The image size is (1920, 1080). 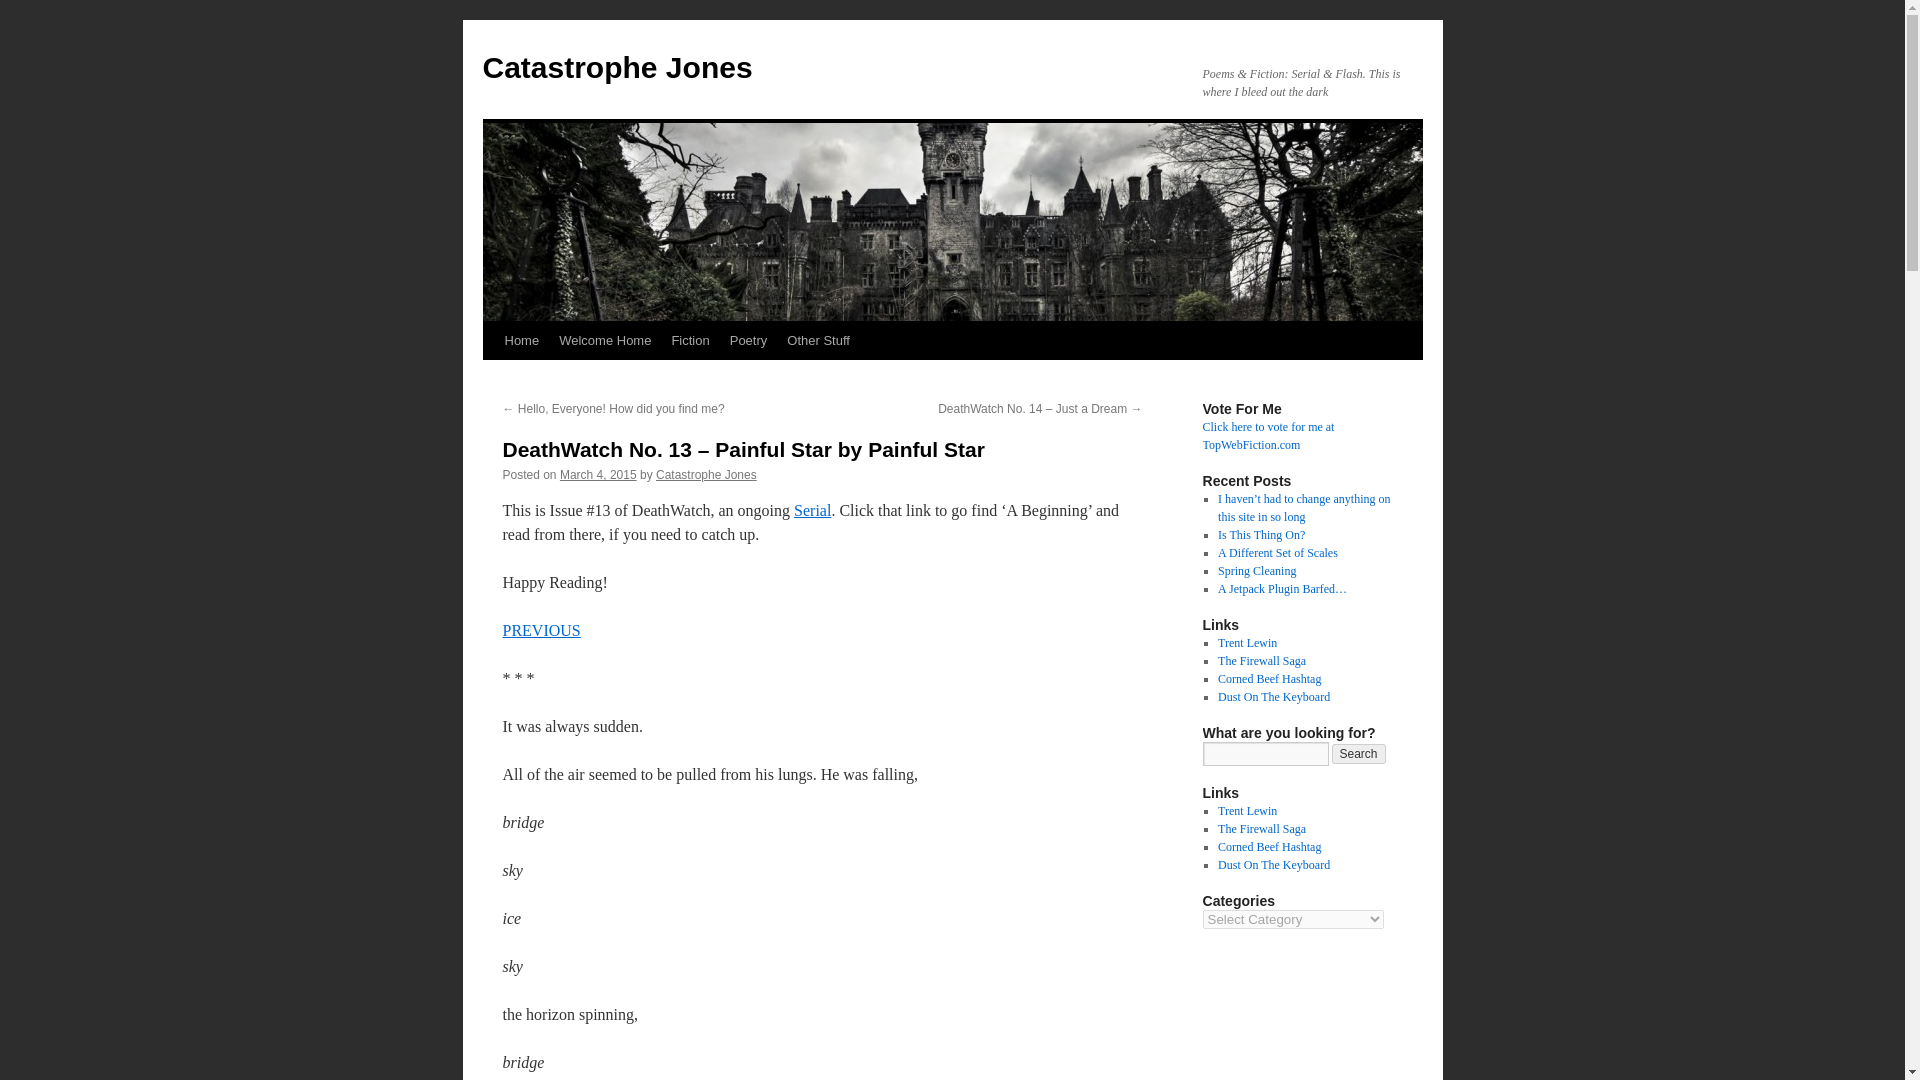 What do you see at coordinates (616, 67) in the screenshot?
I see `Catastrophe Jones` at bounding box center [616, 67].